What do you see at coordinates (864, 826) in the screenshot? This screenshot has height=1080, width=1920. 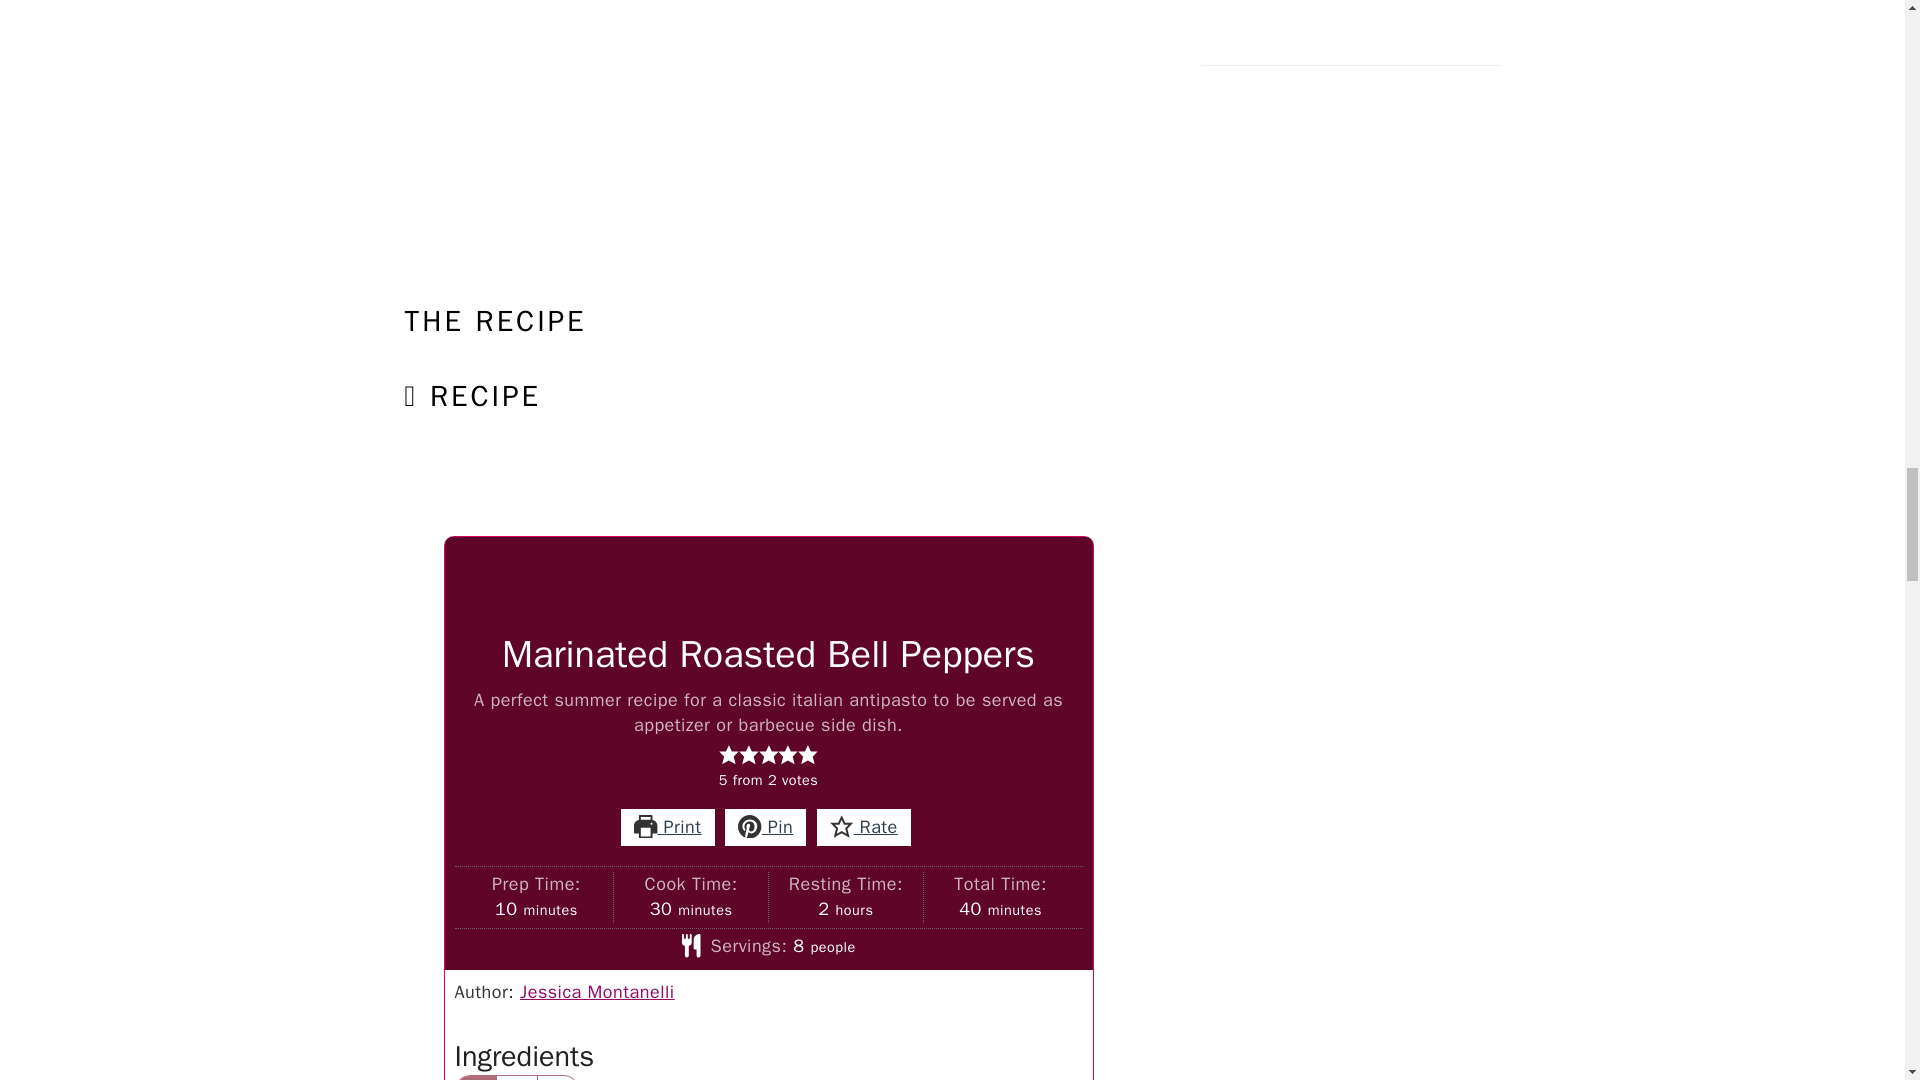 I see `Rate` at bounding box center [864, 826].